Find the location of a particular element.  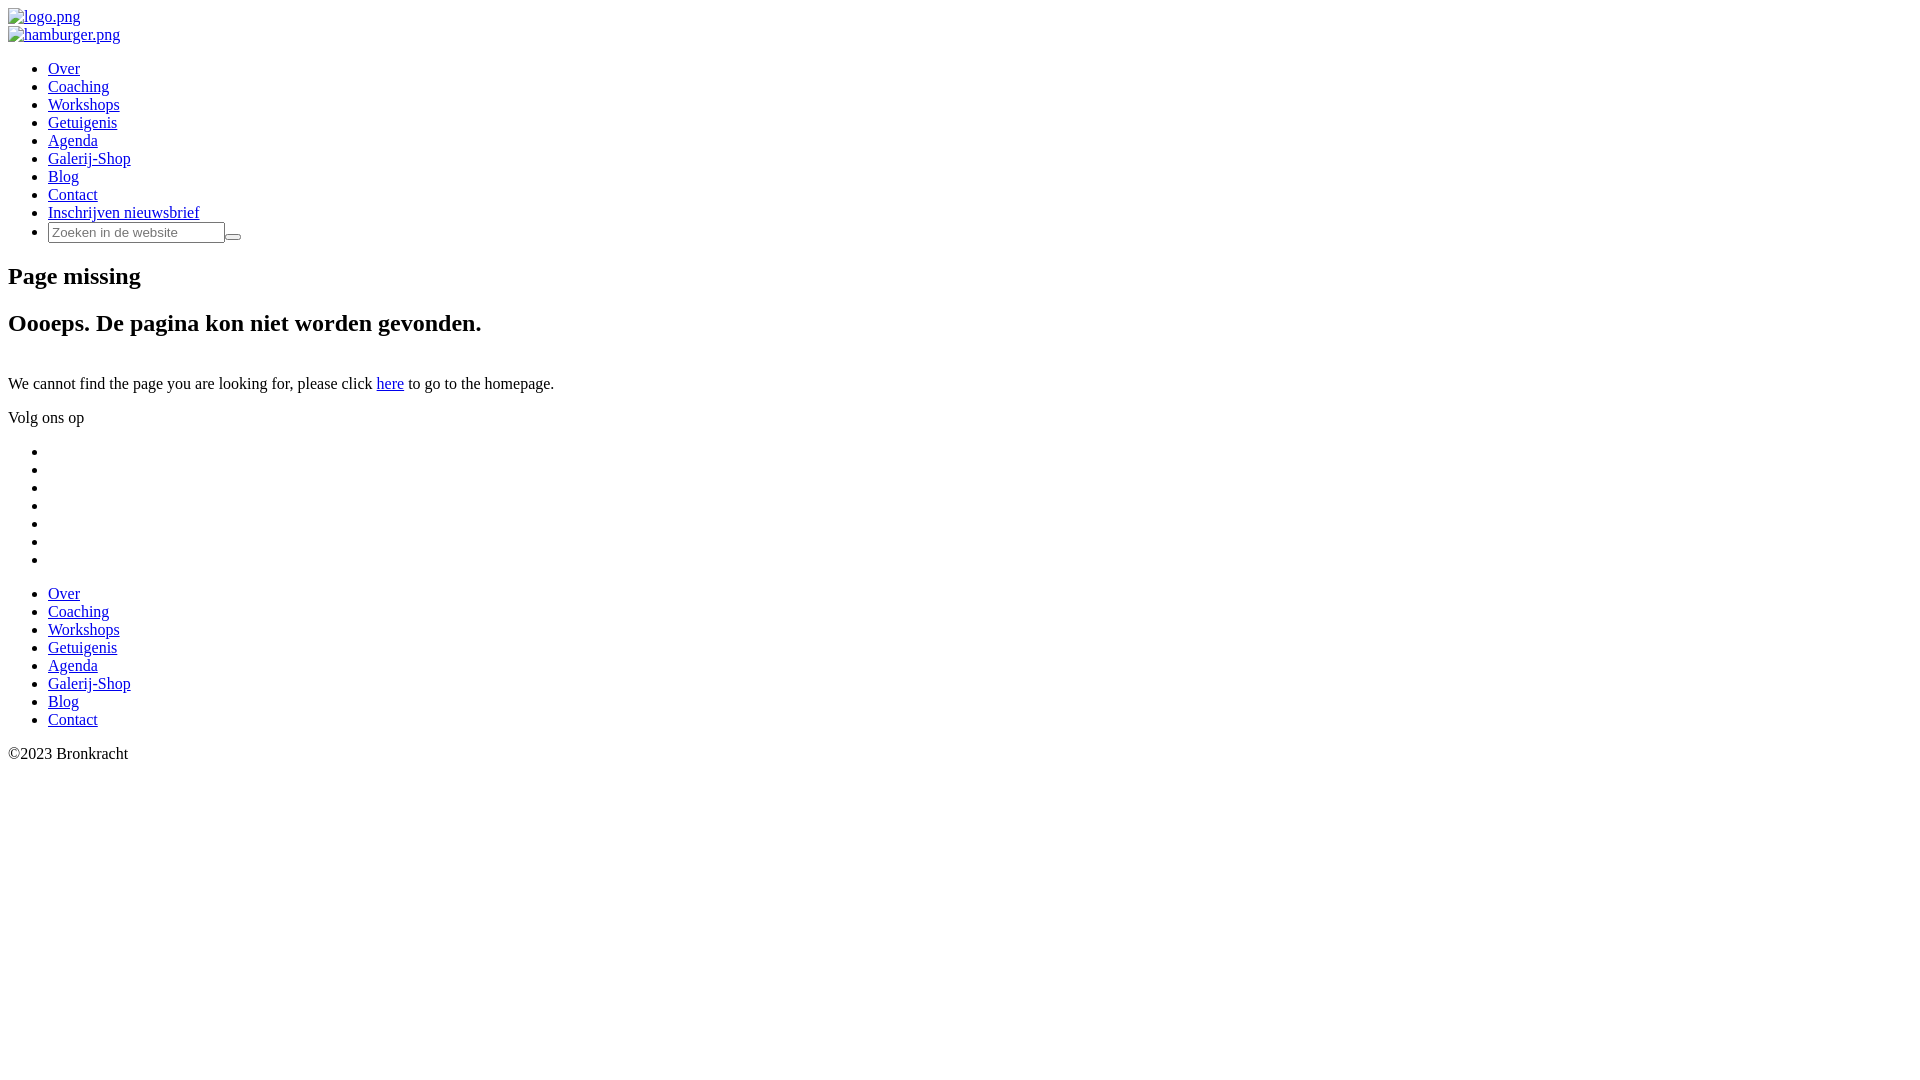

Coaching is located at coordinates (78, 86).